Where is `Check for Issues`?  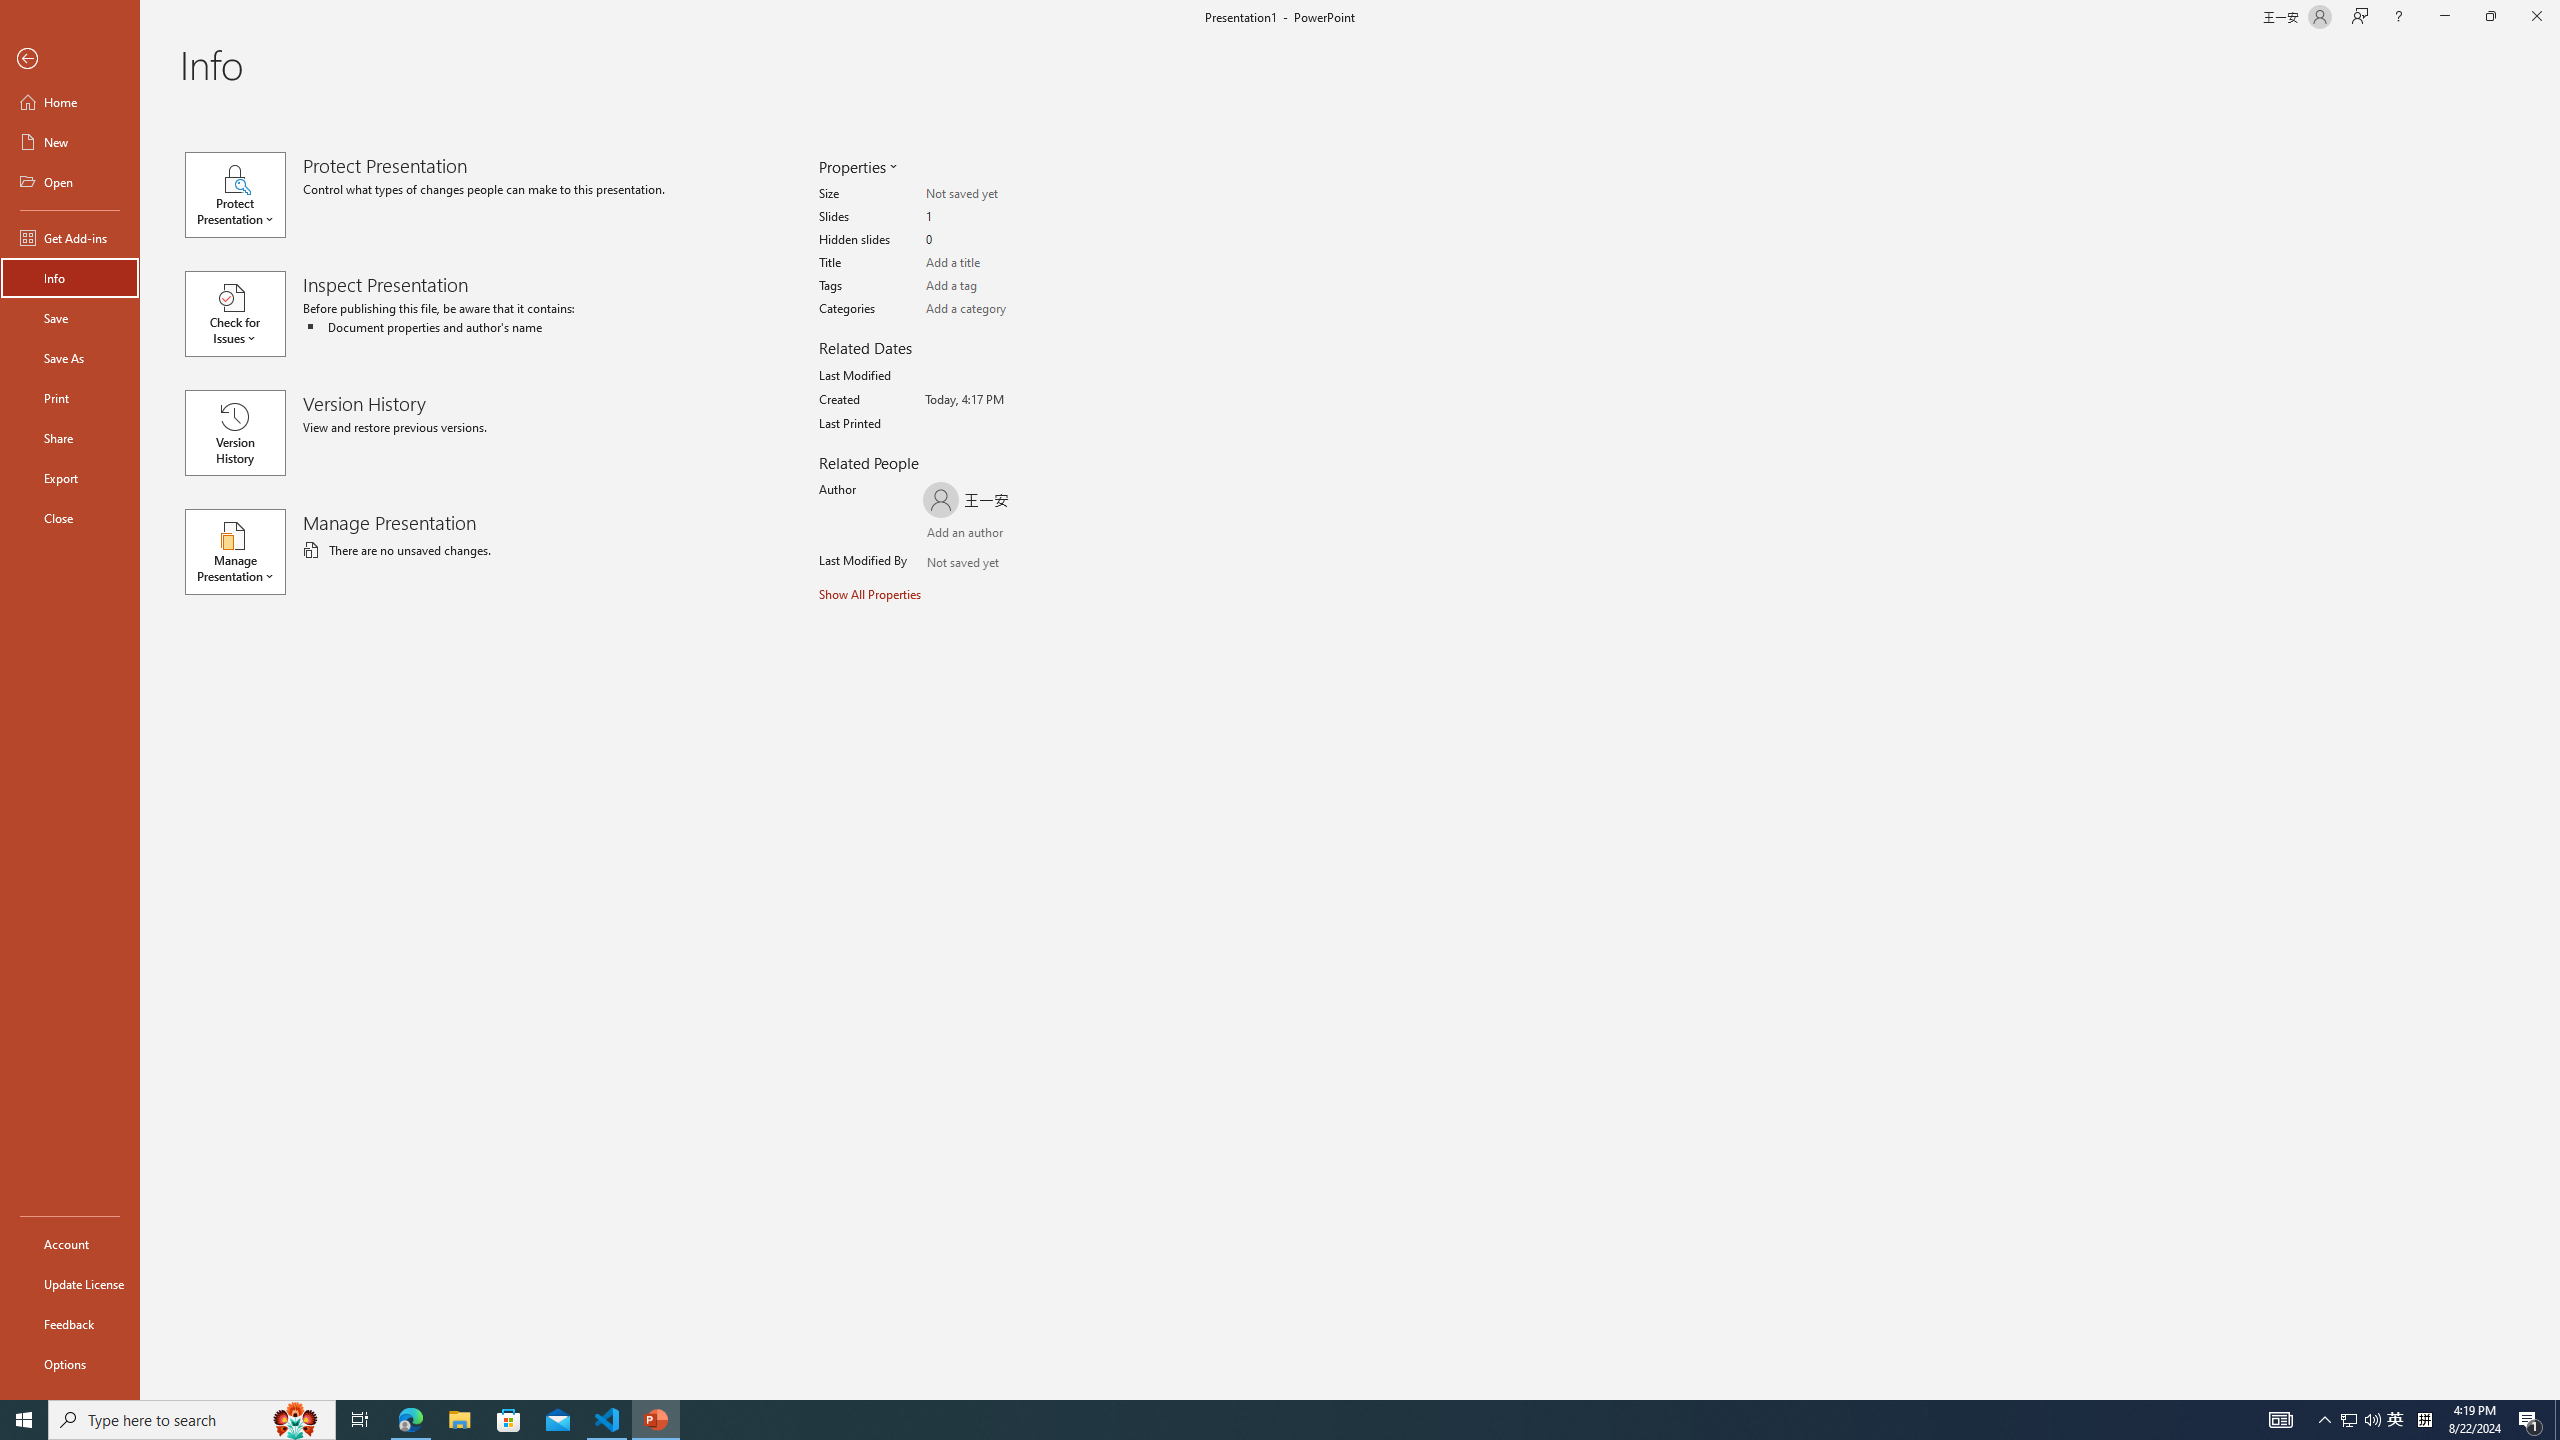
Check for Issues is located at coordinates (243, 314).